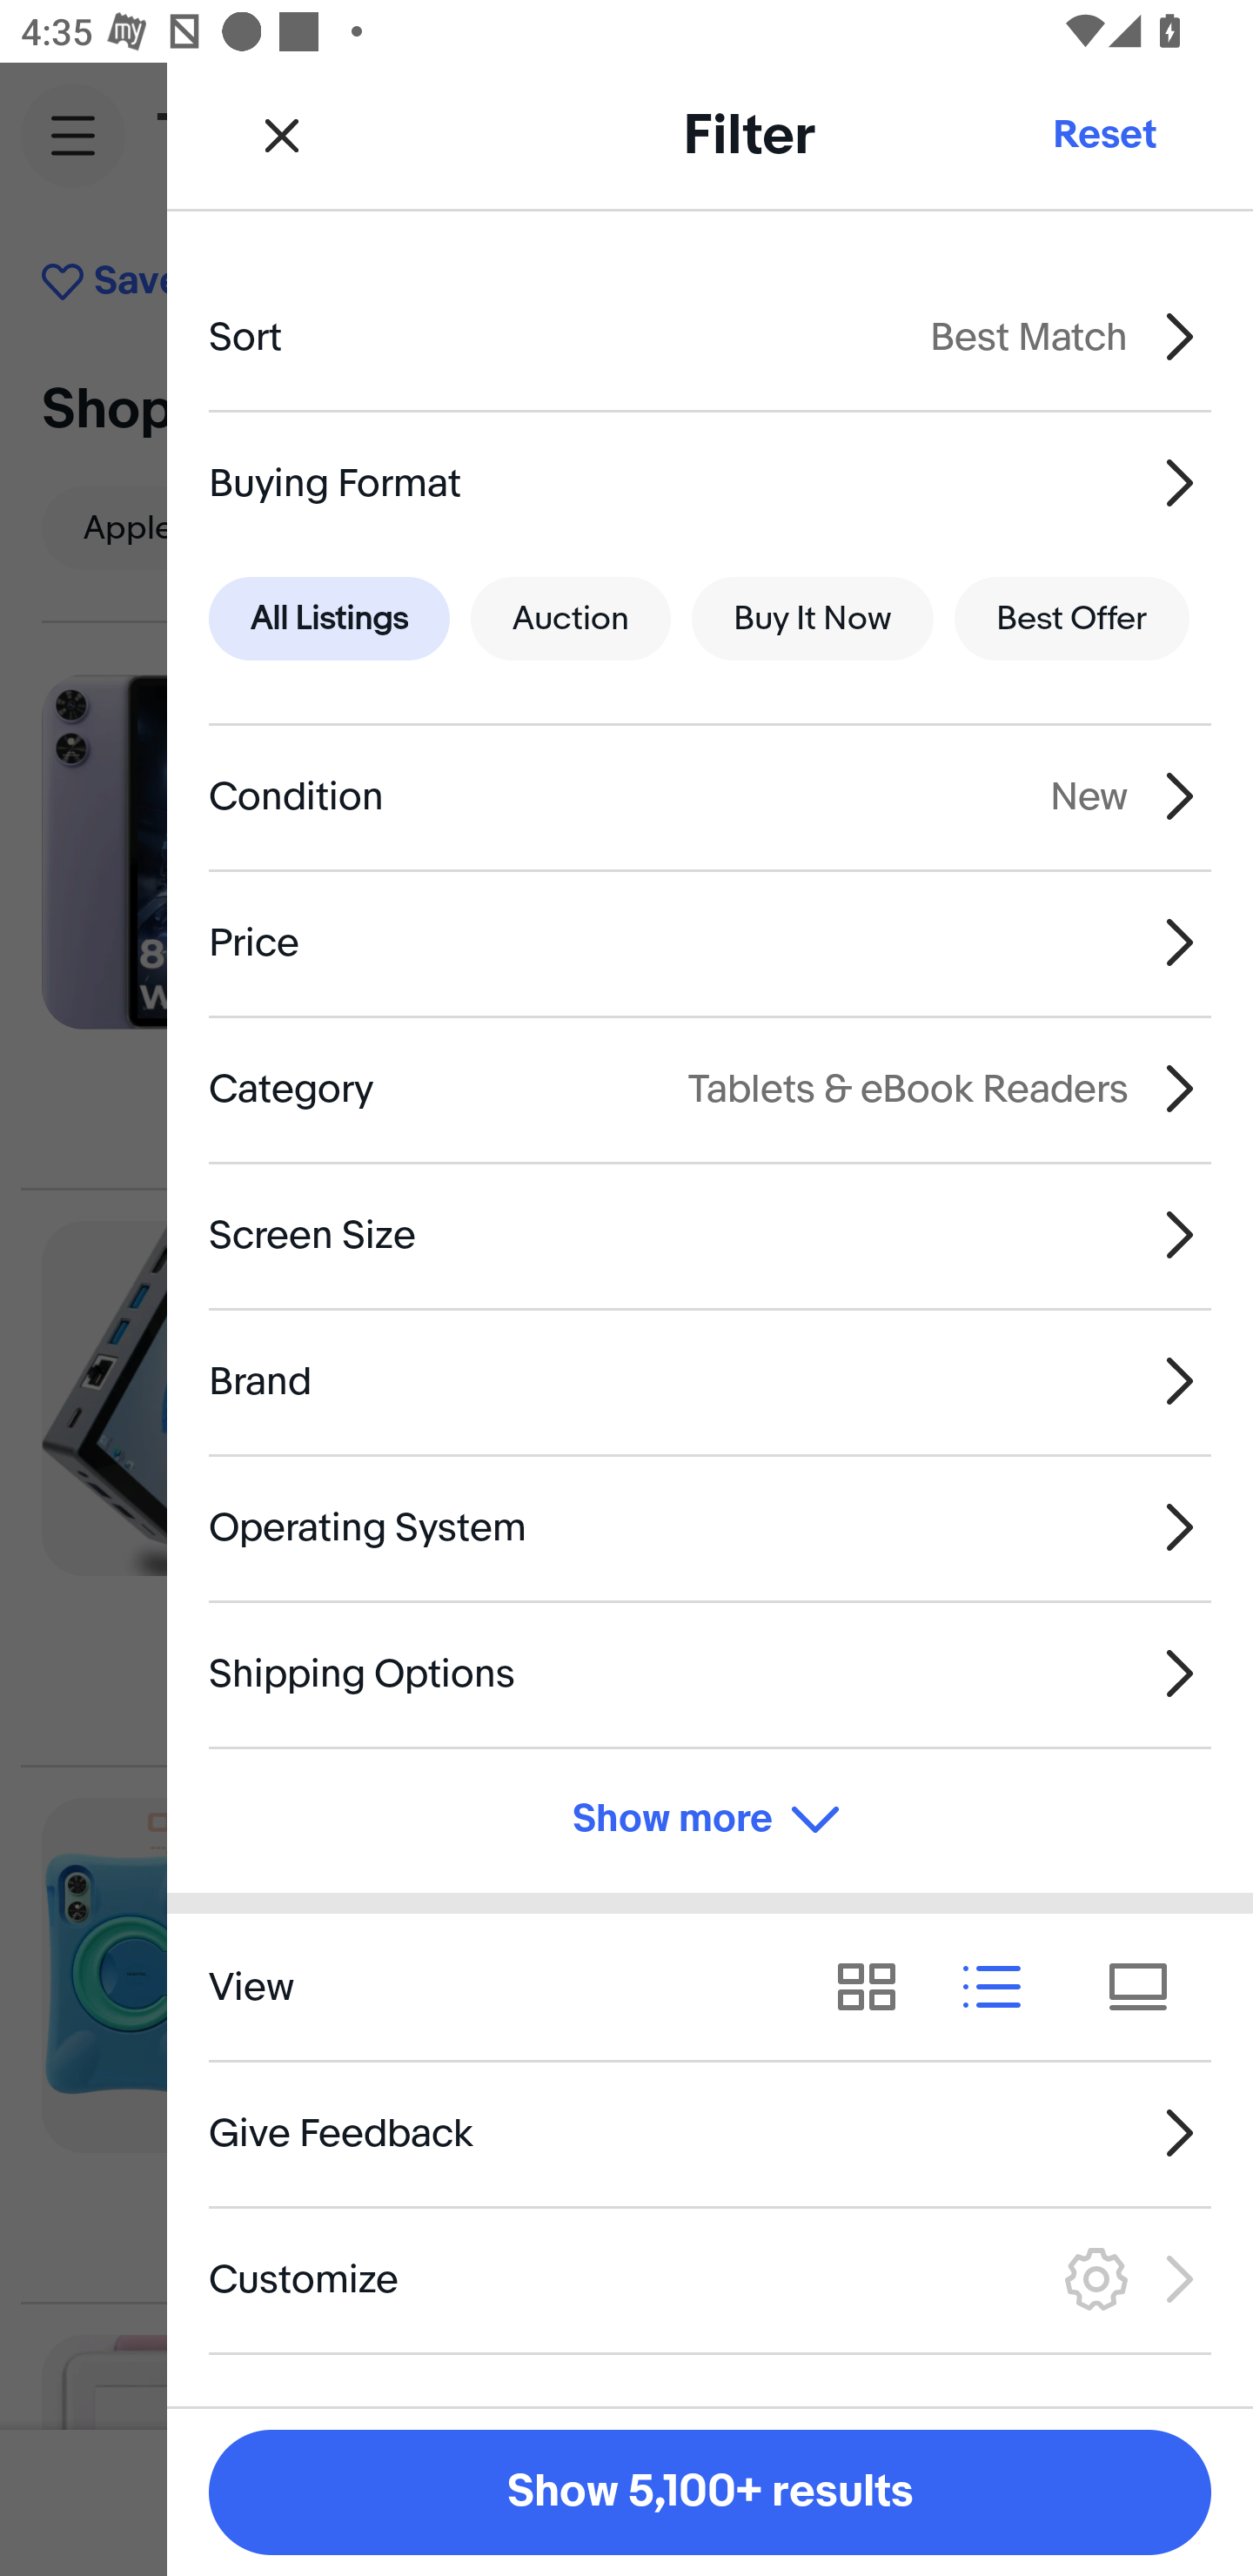 This screenshot has width=1253, height=2576. Describe the element at coordinates (282, 134) in the screenshot. I see `Close Filter` at that location.